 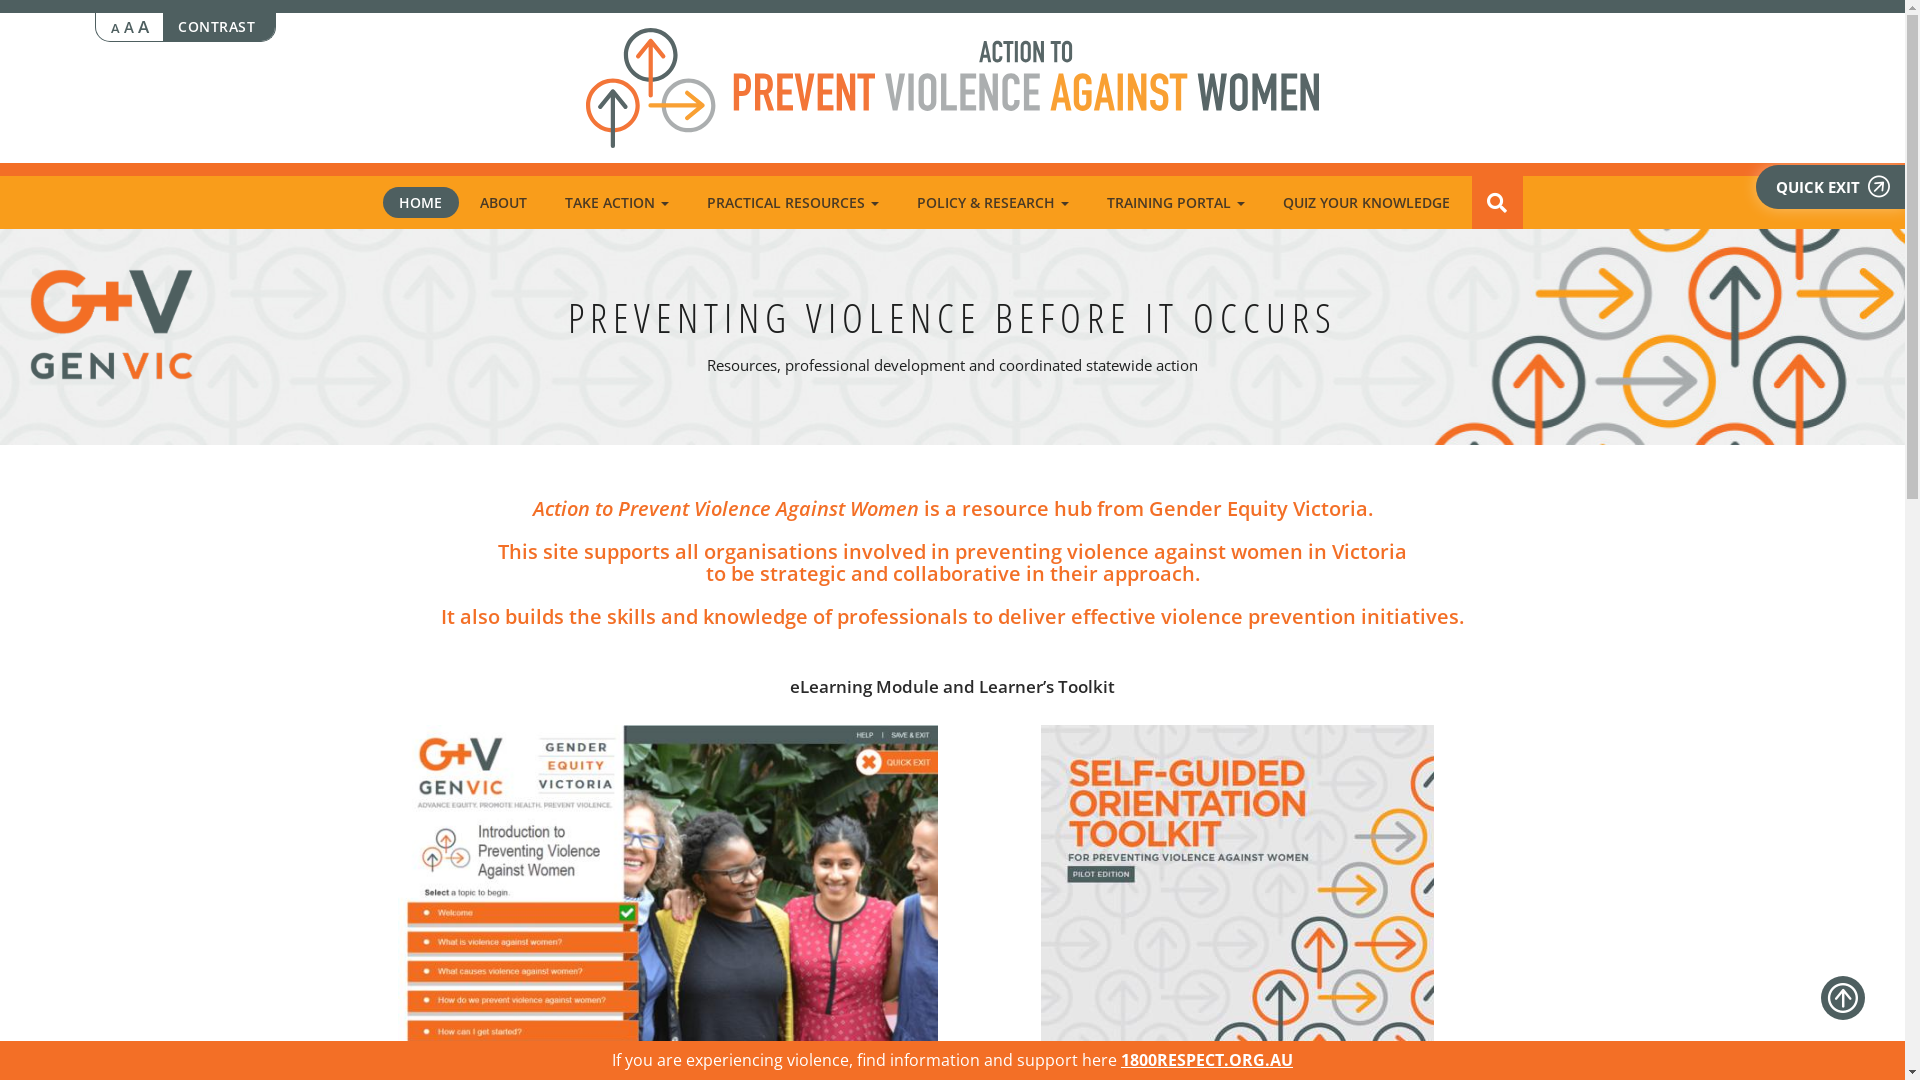 What do you see at coordinates (420, 202) in the screenshot?
I see `HOME` at bounding box center [420, 202].